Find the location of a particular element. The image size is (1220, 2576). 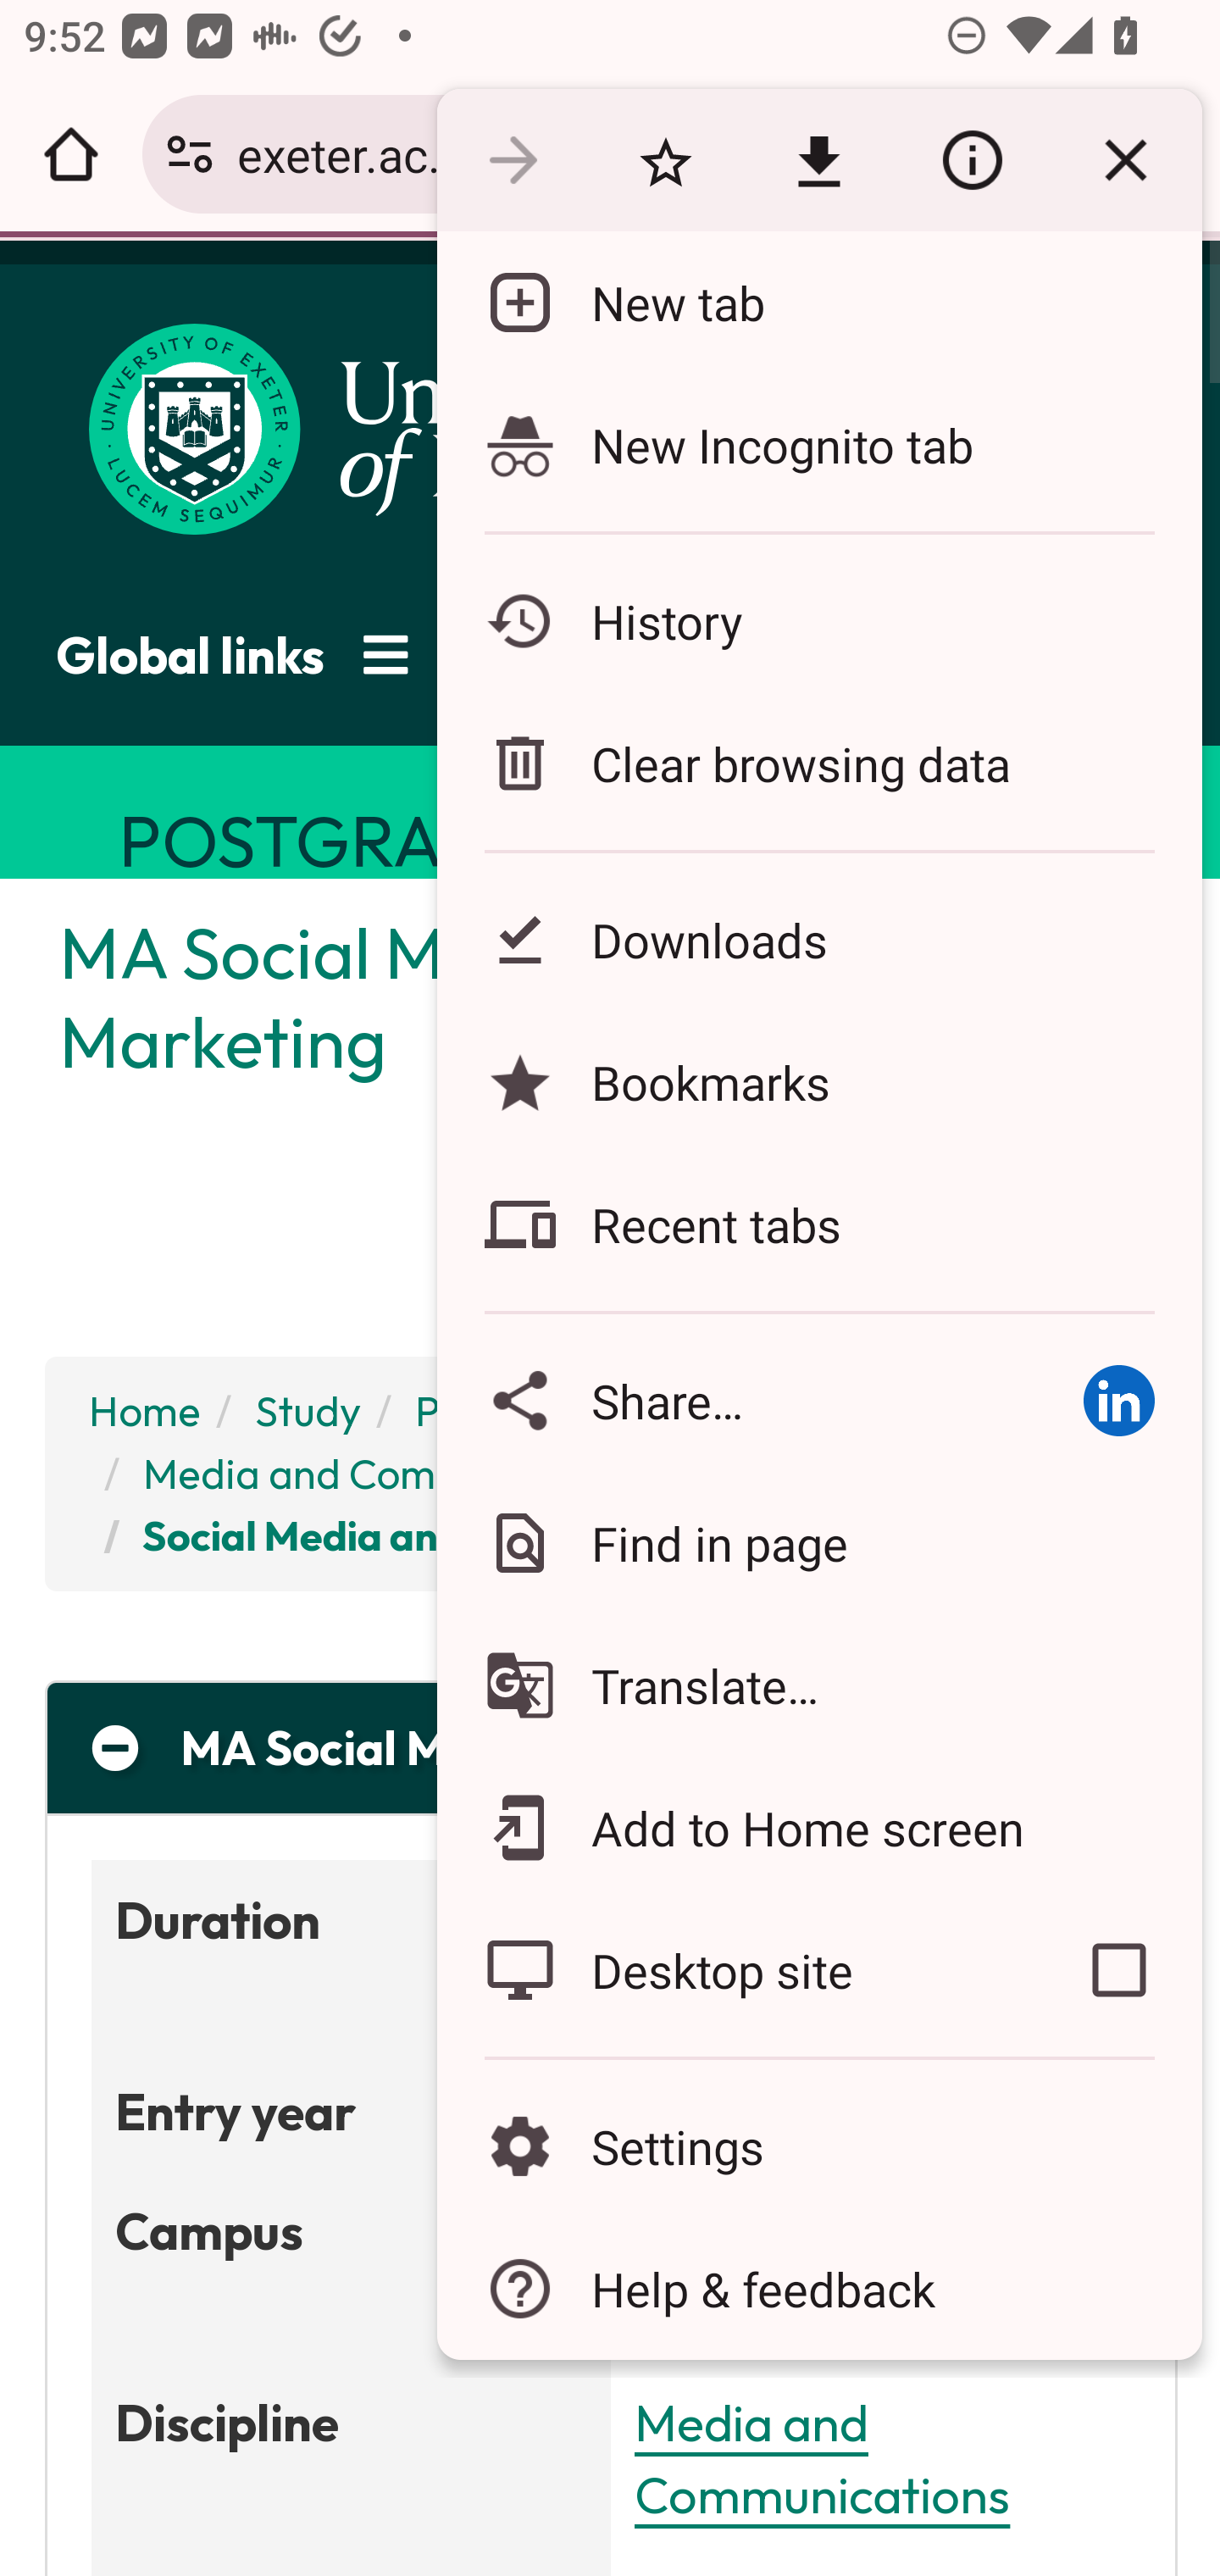

Bookmark is located at coordinates (665, 161).